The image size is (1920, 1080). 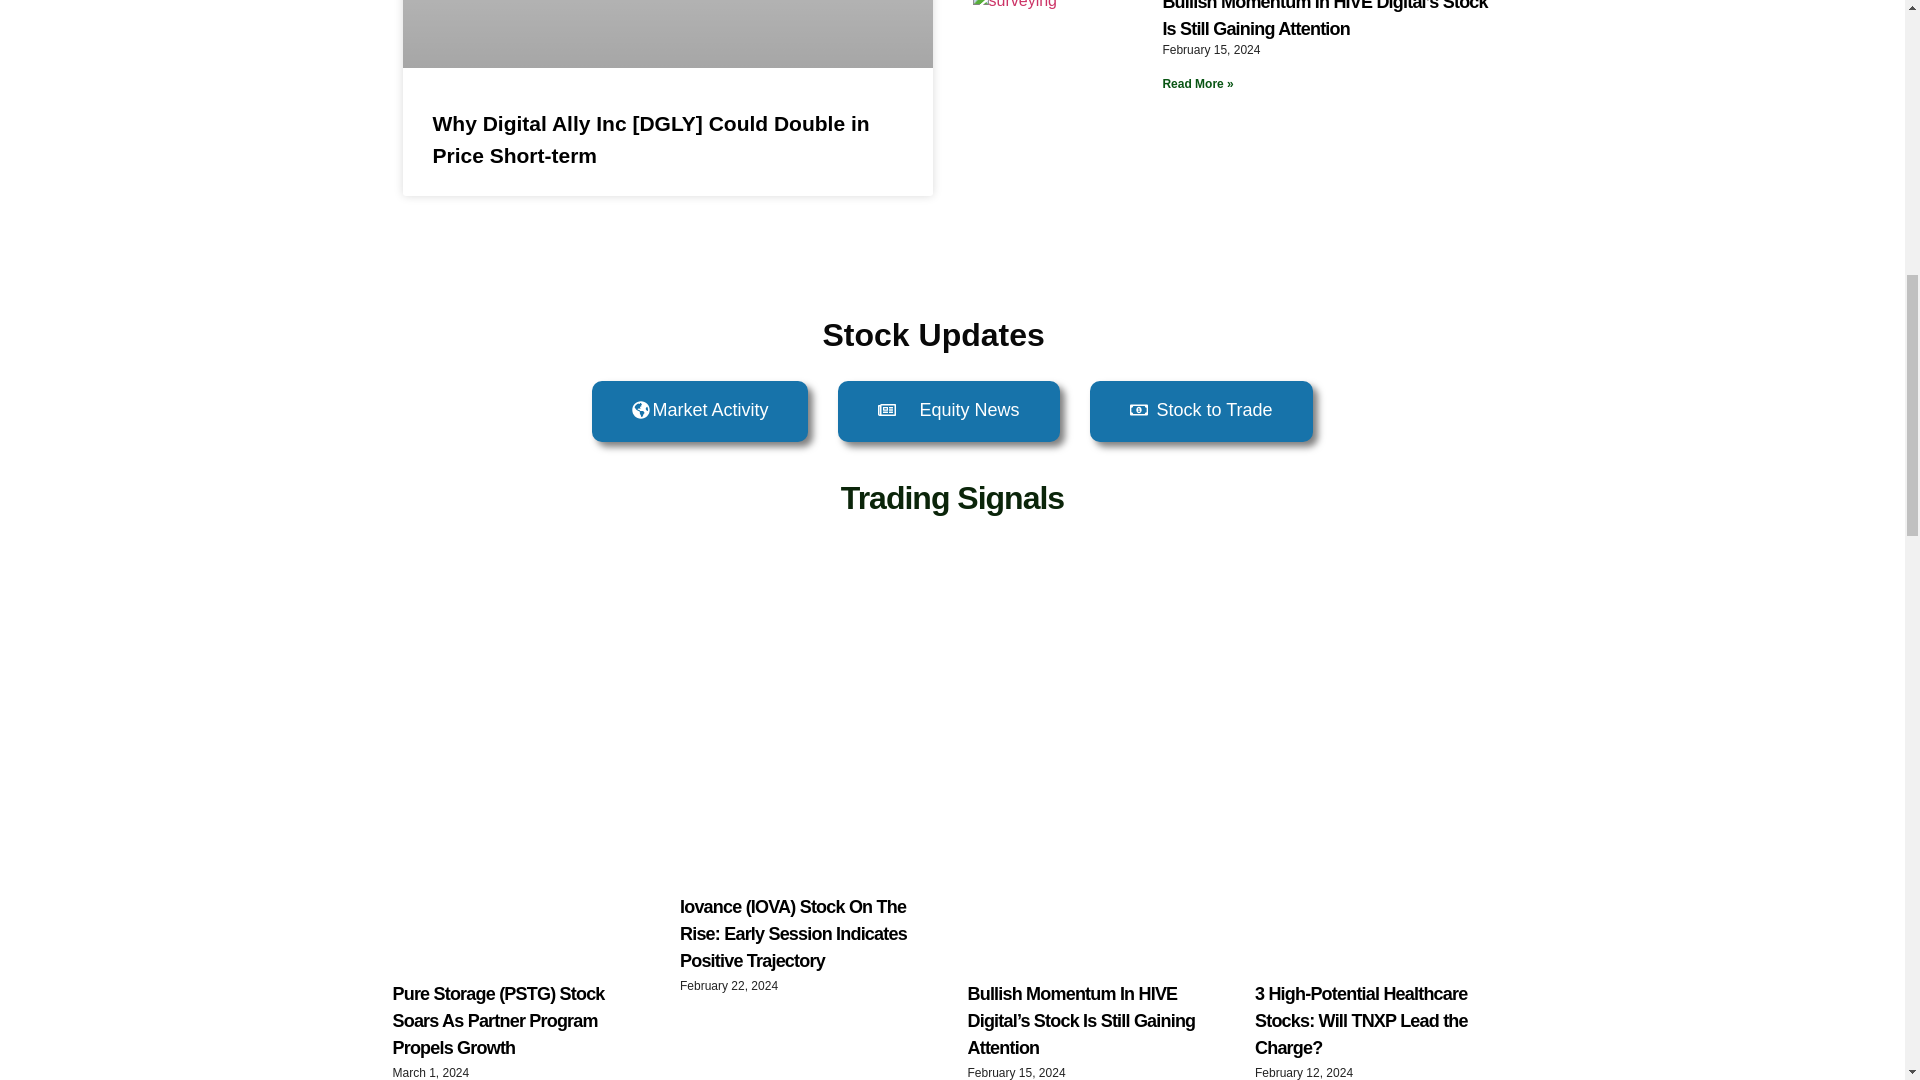 I want to click on Market Activity, so click(x=700, y=411).